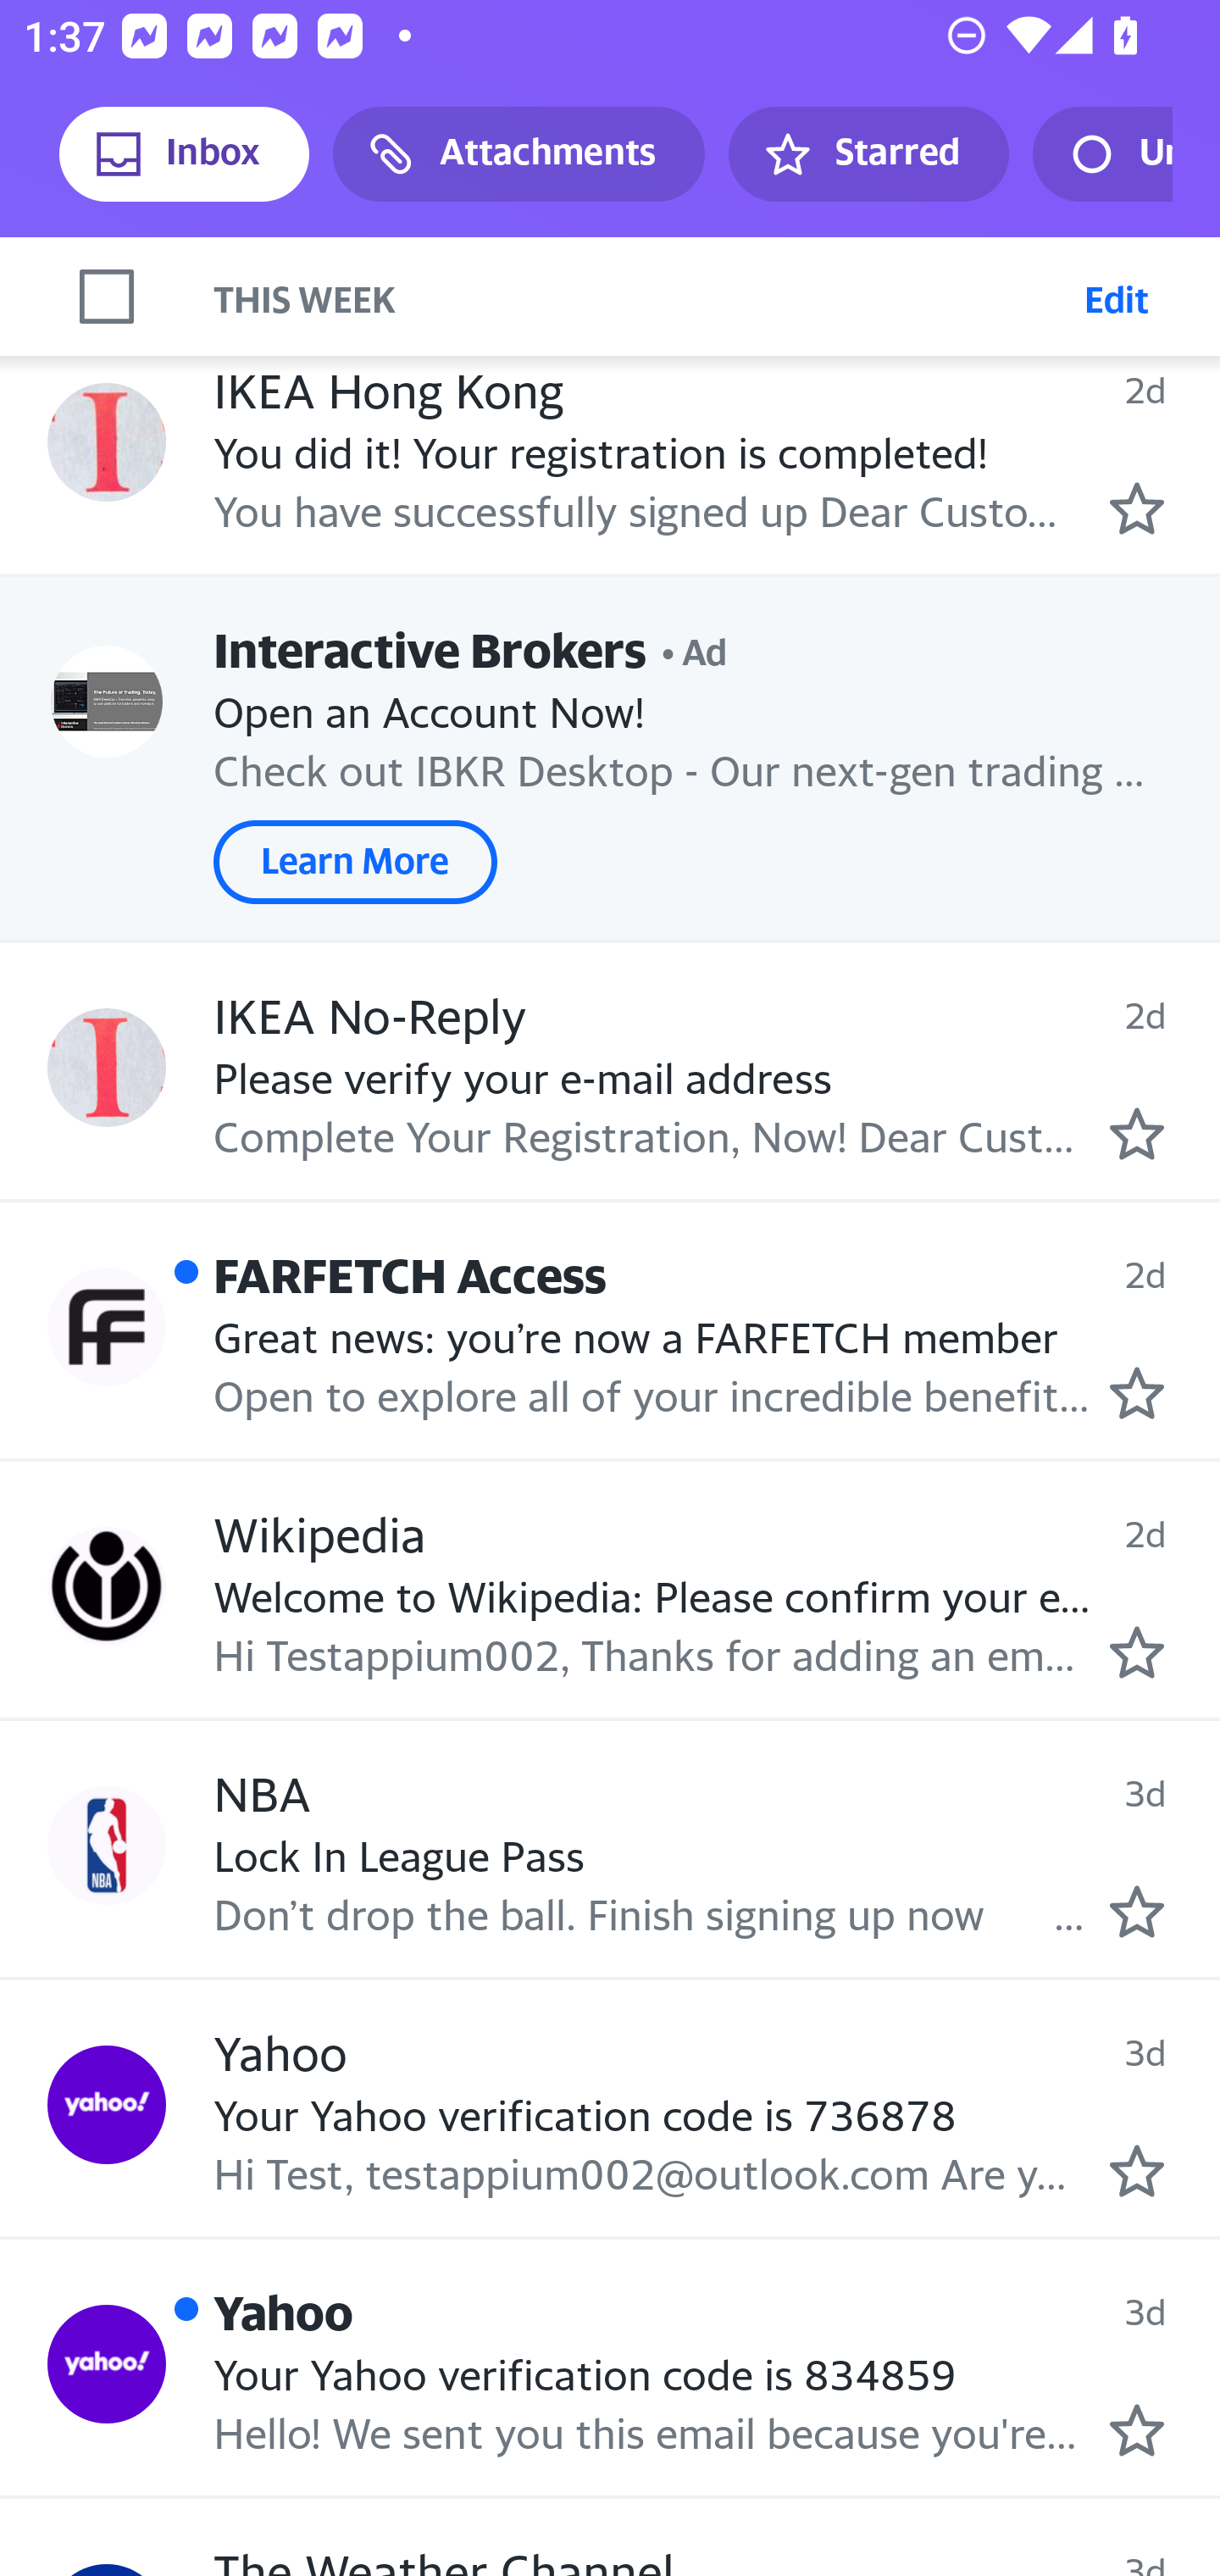 The image size is (1220, 2576). Describe the element at coordinates (107, 1844) in the screenshot. I see `Profile
NBA` at that location.